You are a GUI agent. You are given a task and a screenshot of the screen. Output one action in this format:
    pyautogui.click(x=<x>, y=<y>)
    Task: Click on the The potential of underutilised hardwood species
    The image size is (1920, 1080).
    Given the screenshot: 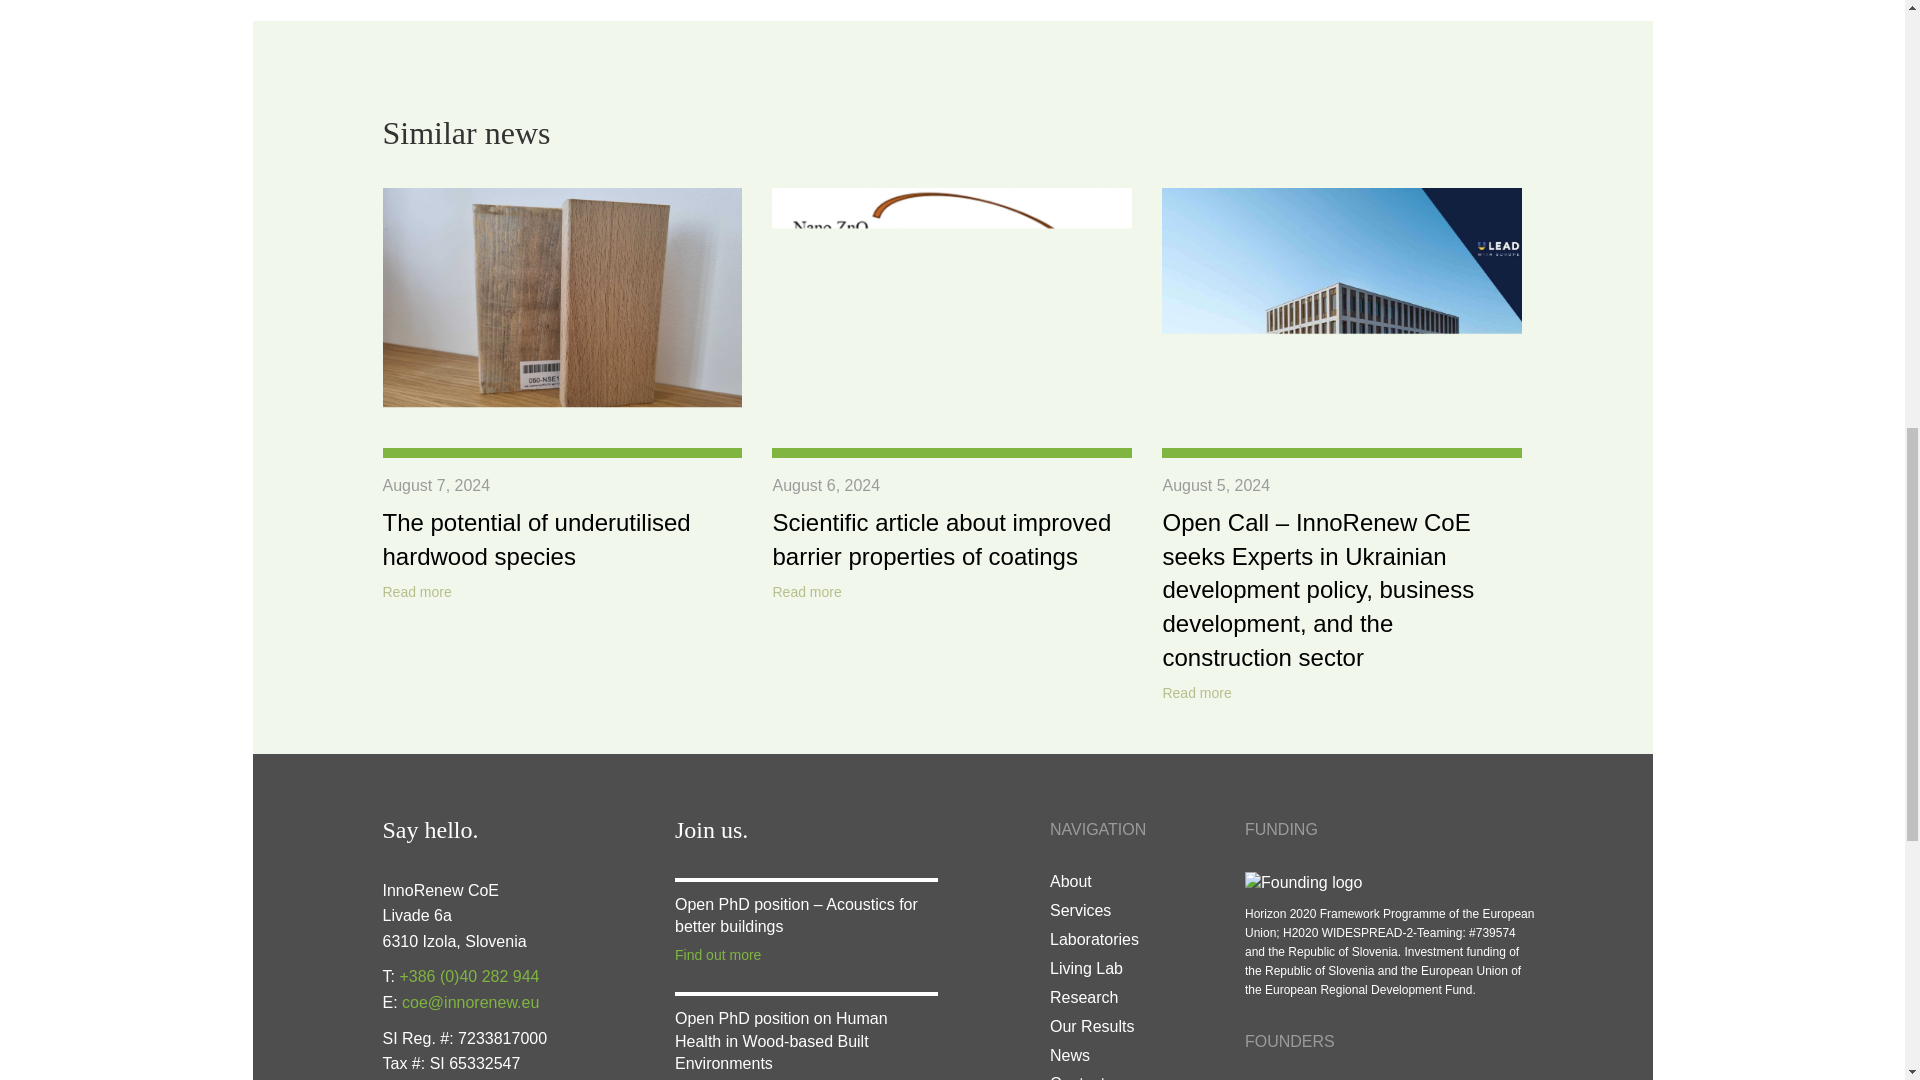 What is the action you would take?
    pyautogui.click(x=536, y=539)
    